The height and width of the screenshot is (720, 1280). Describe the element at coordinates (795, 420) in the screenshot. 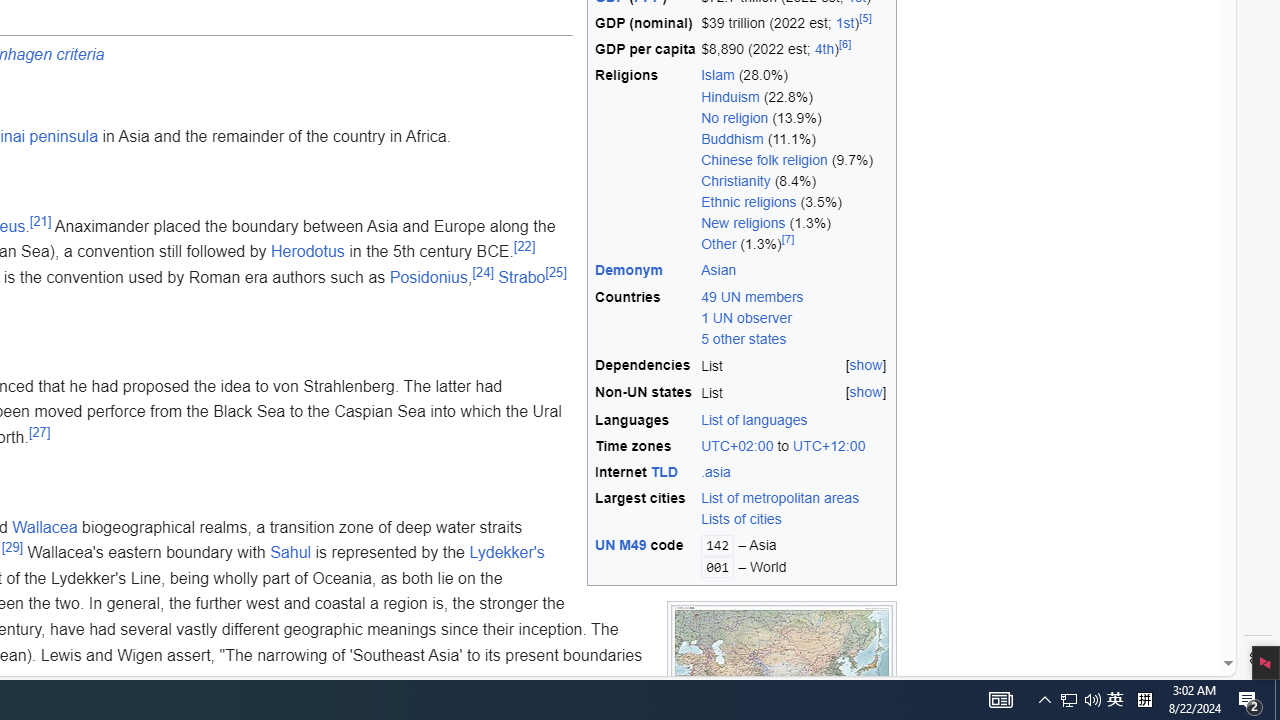

I see `List of languages` at that location.